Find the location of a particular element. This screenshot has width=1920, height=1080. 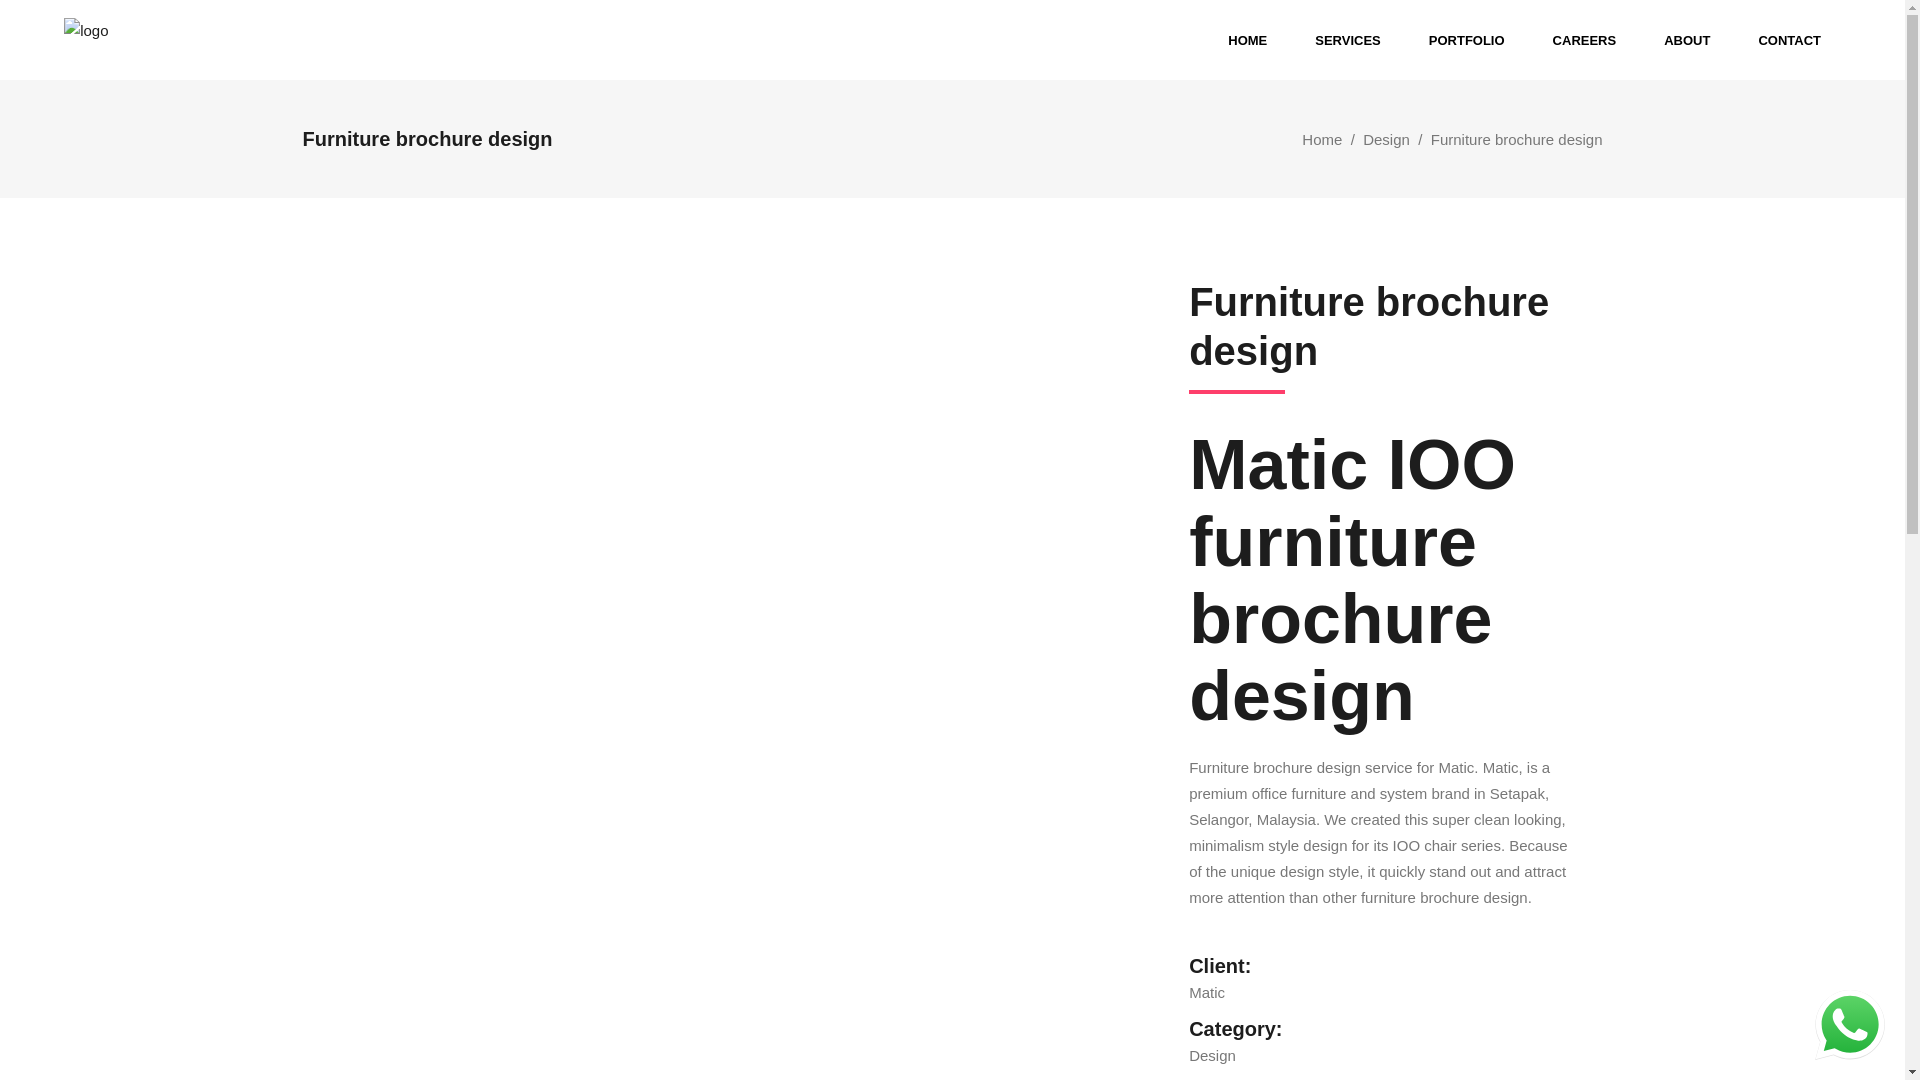

CONTACT is located at coordinates (1789, 40).